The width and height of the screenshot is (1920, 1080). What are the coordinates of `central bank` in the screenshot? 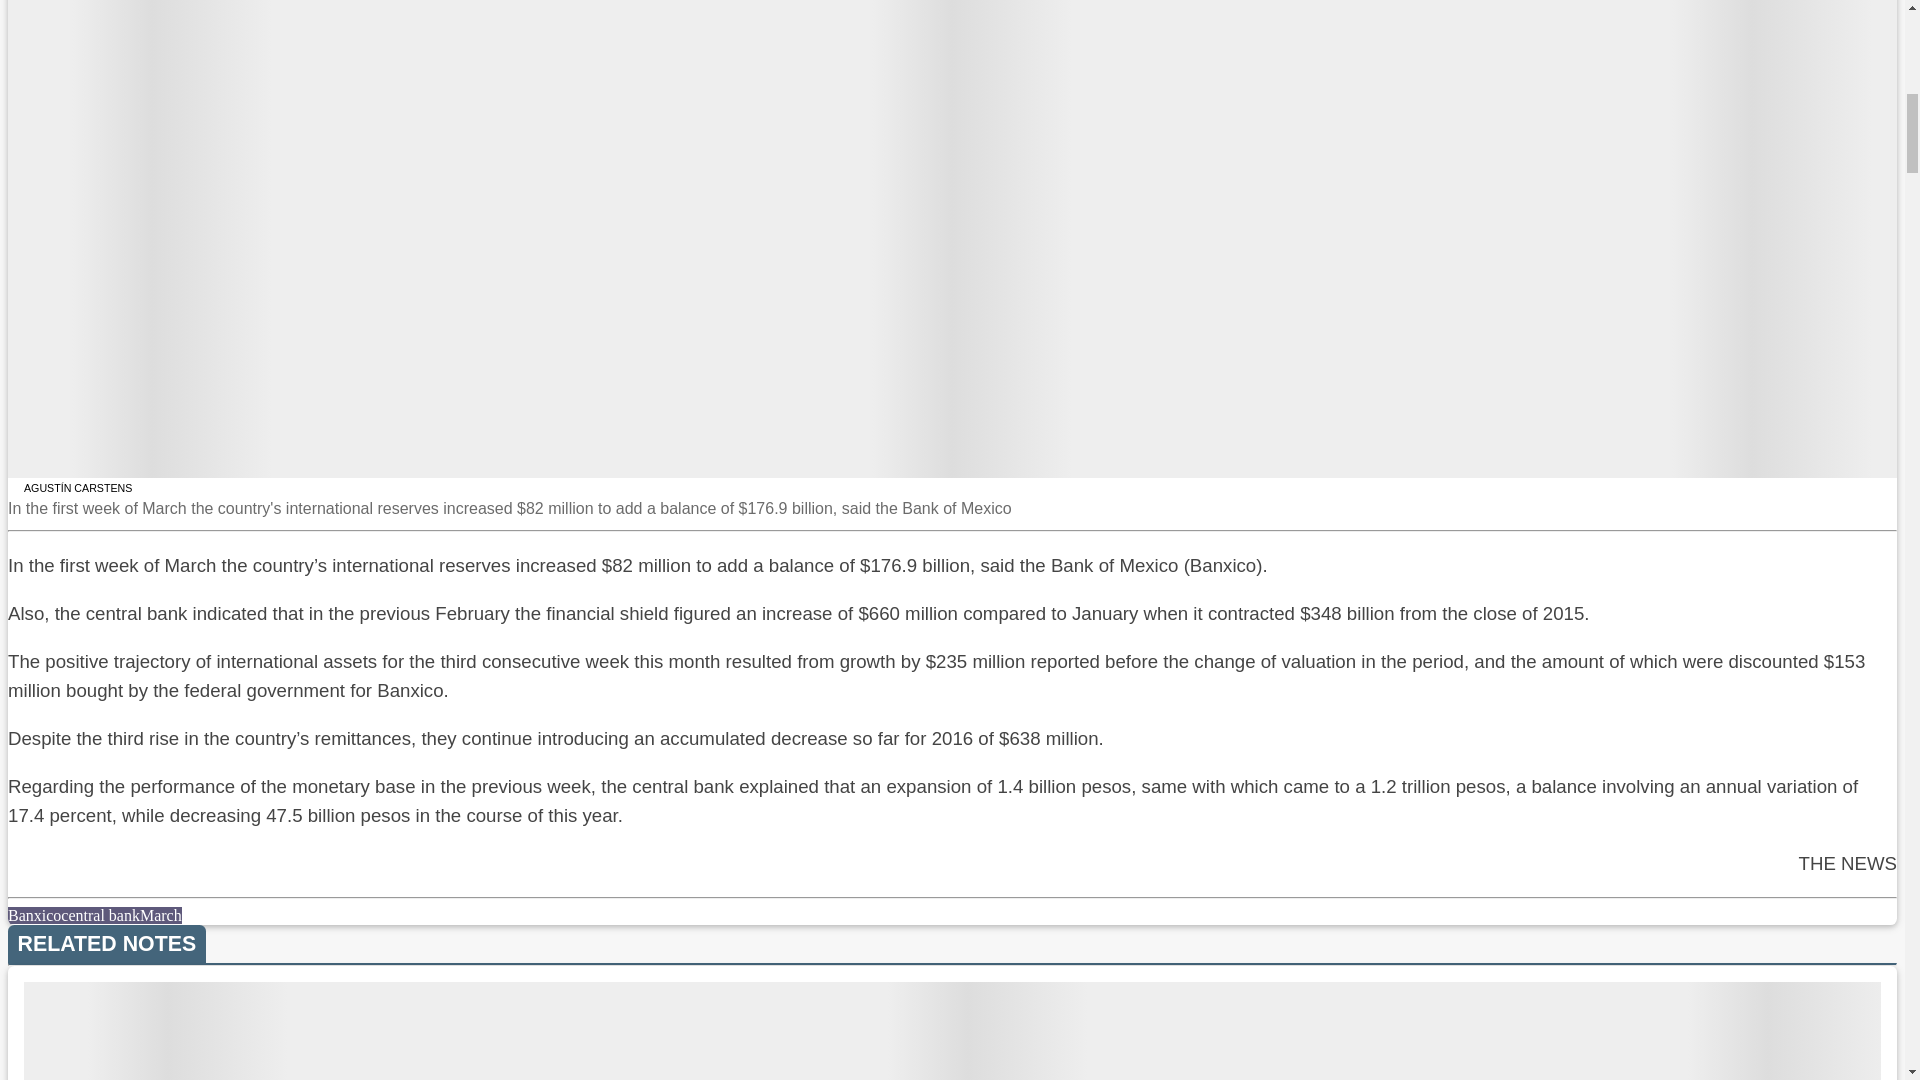 It's located at (100, 916).